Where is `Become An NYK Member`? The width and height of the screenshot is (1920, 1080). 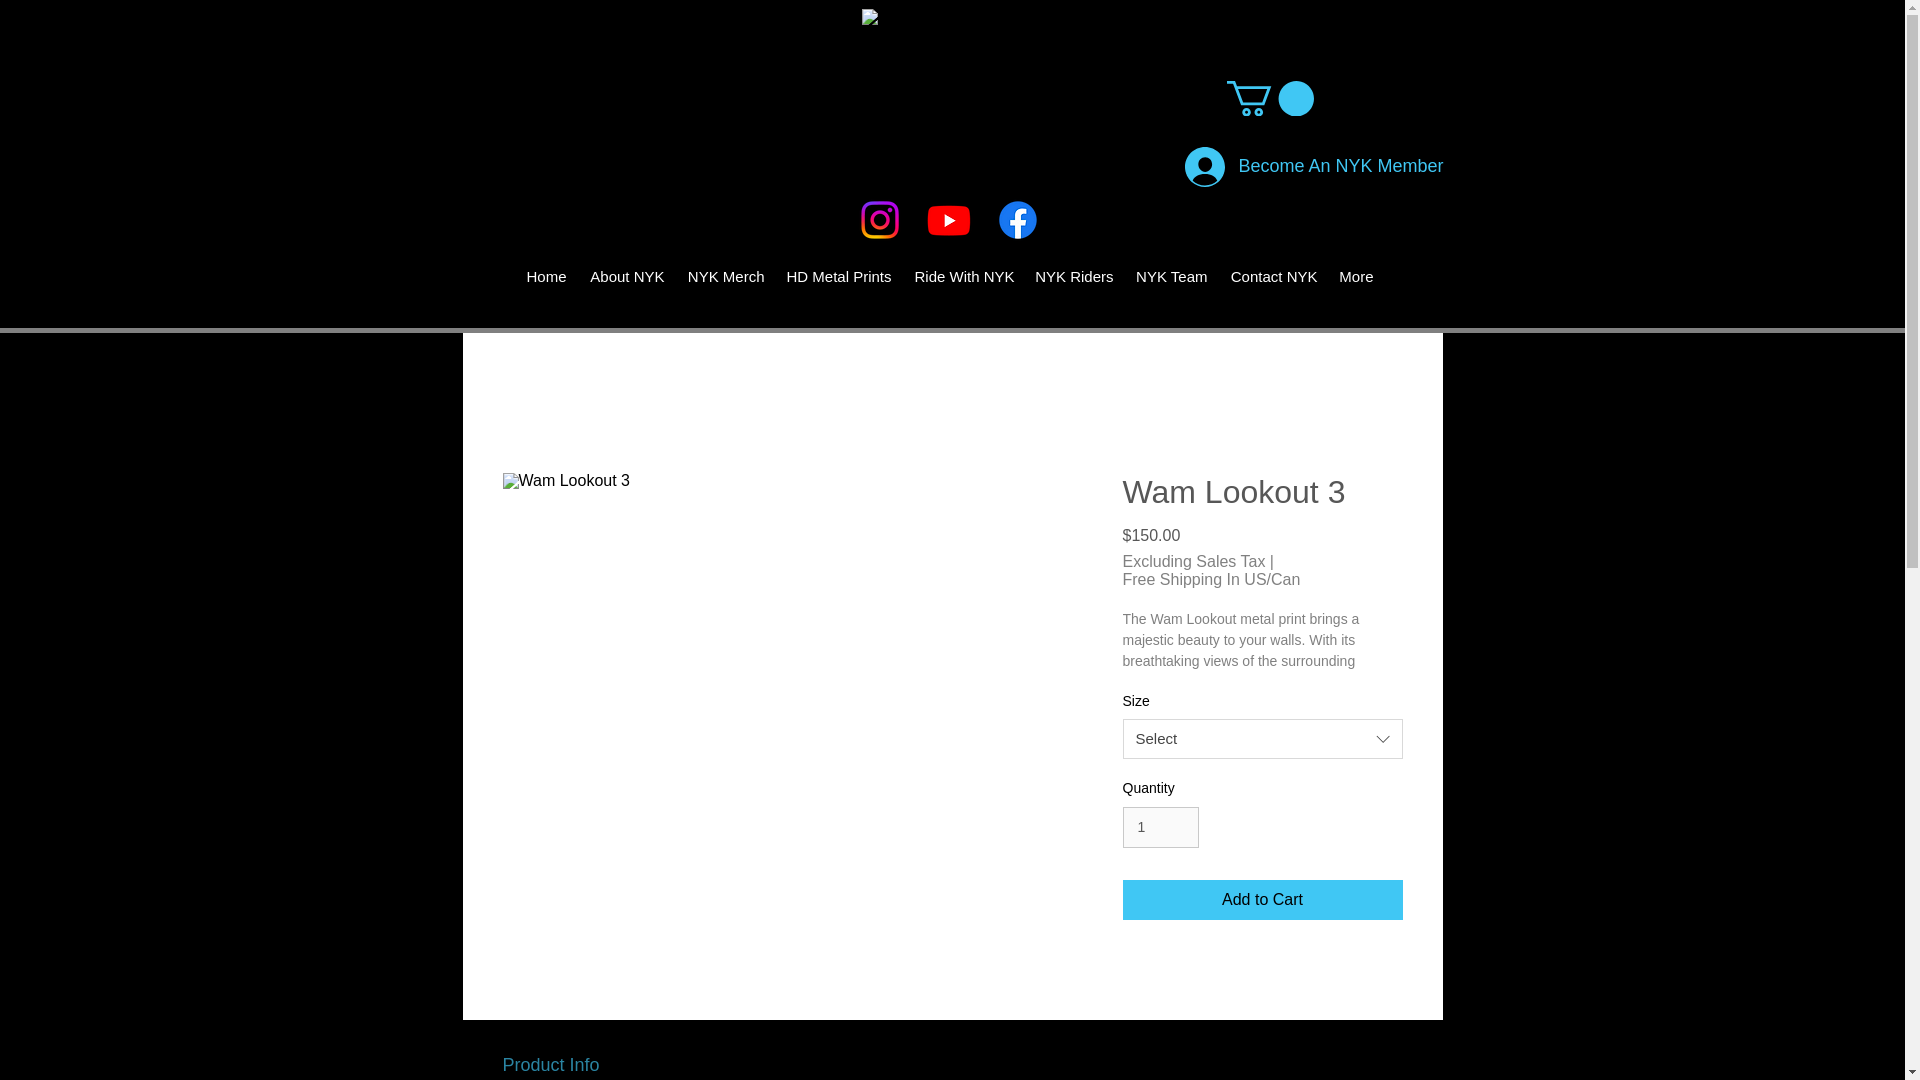
Become An NYK Member is located at coordinates (1268, 167).